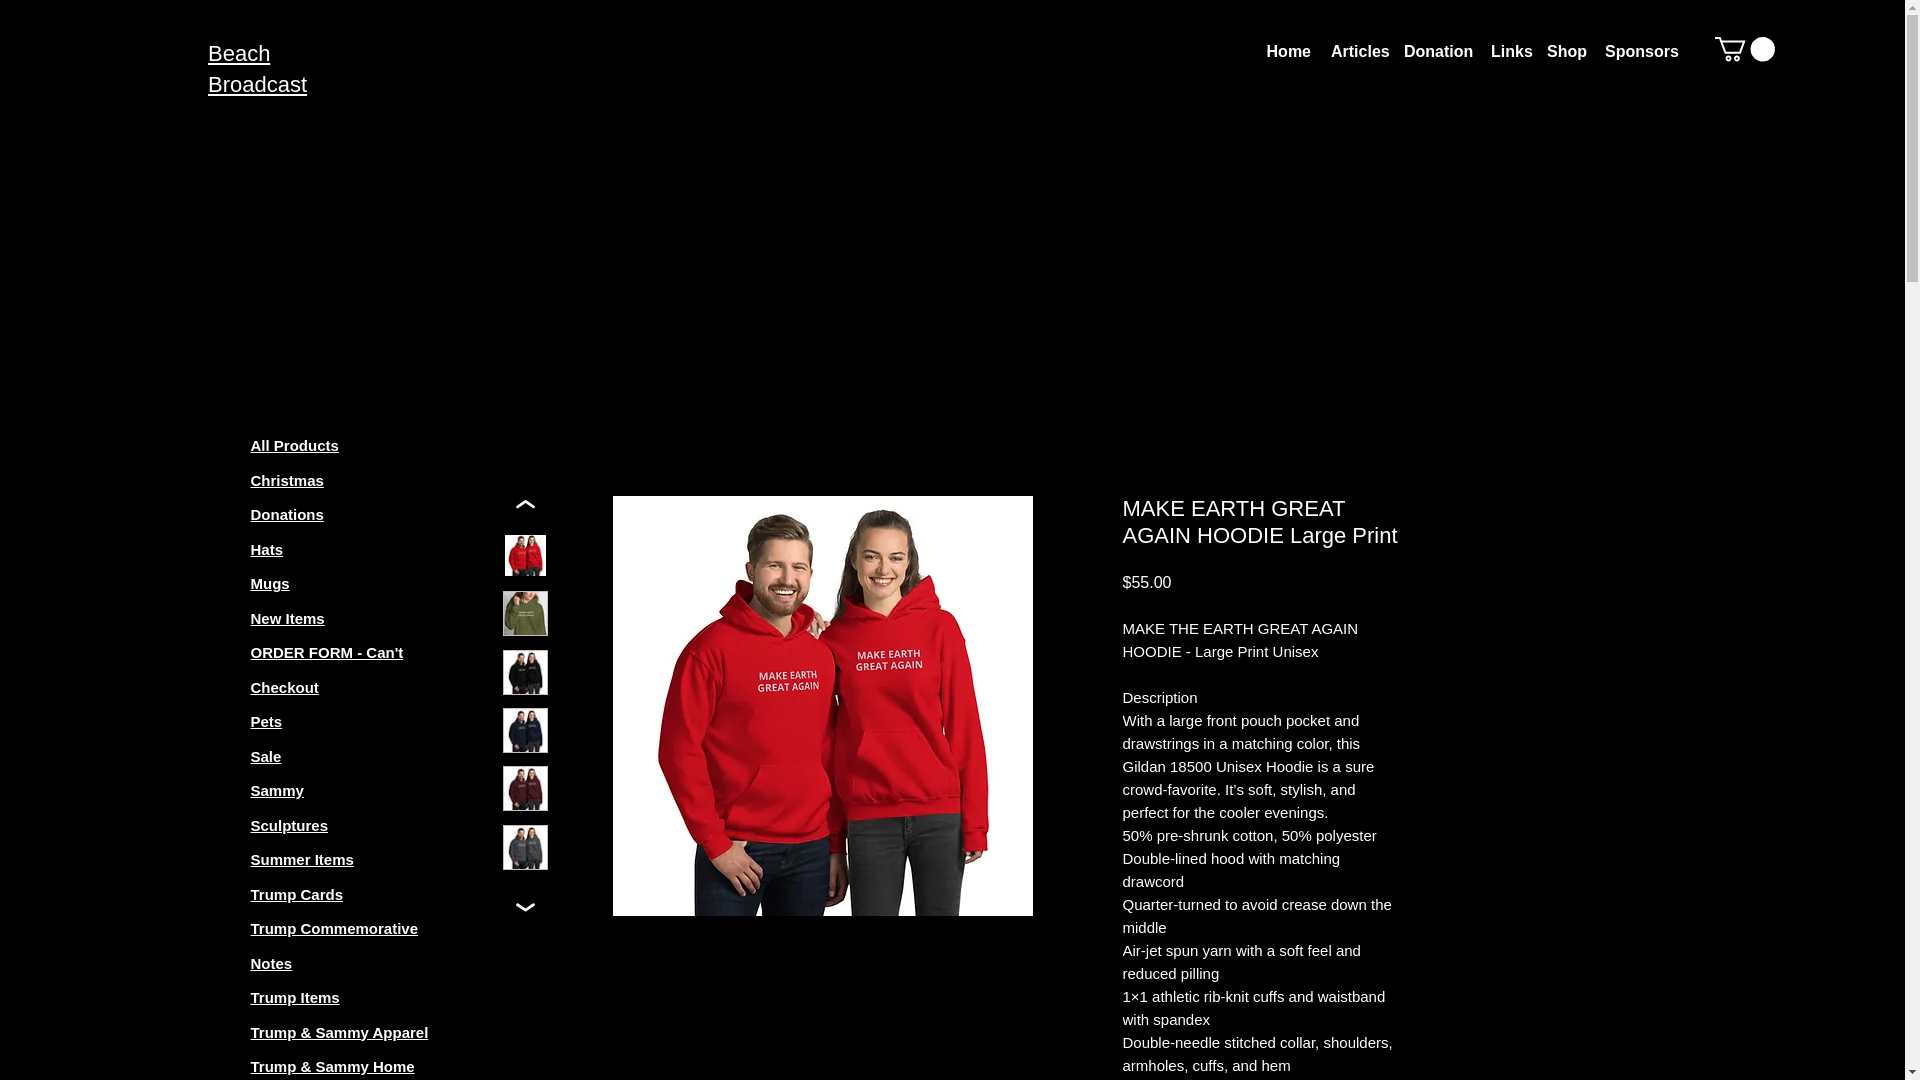  I want to click on Articles, so click(1356, 51).